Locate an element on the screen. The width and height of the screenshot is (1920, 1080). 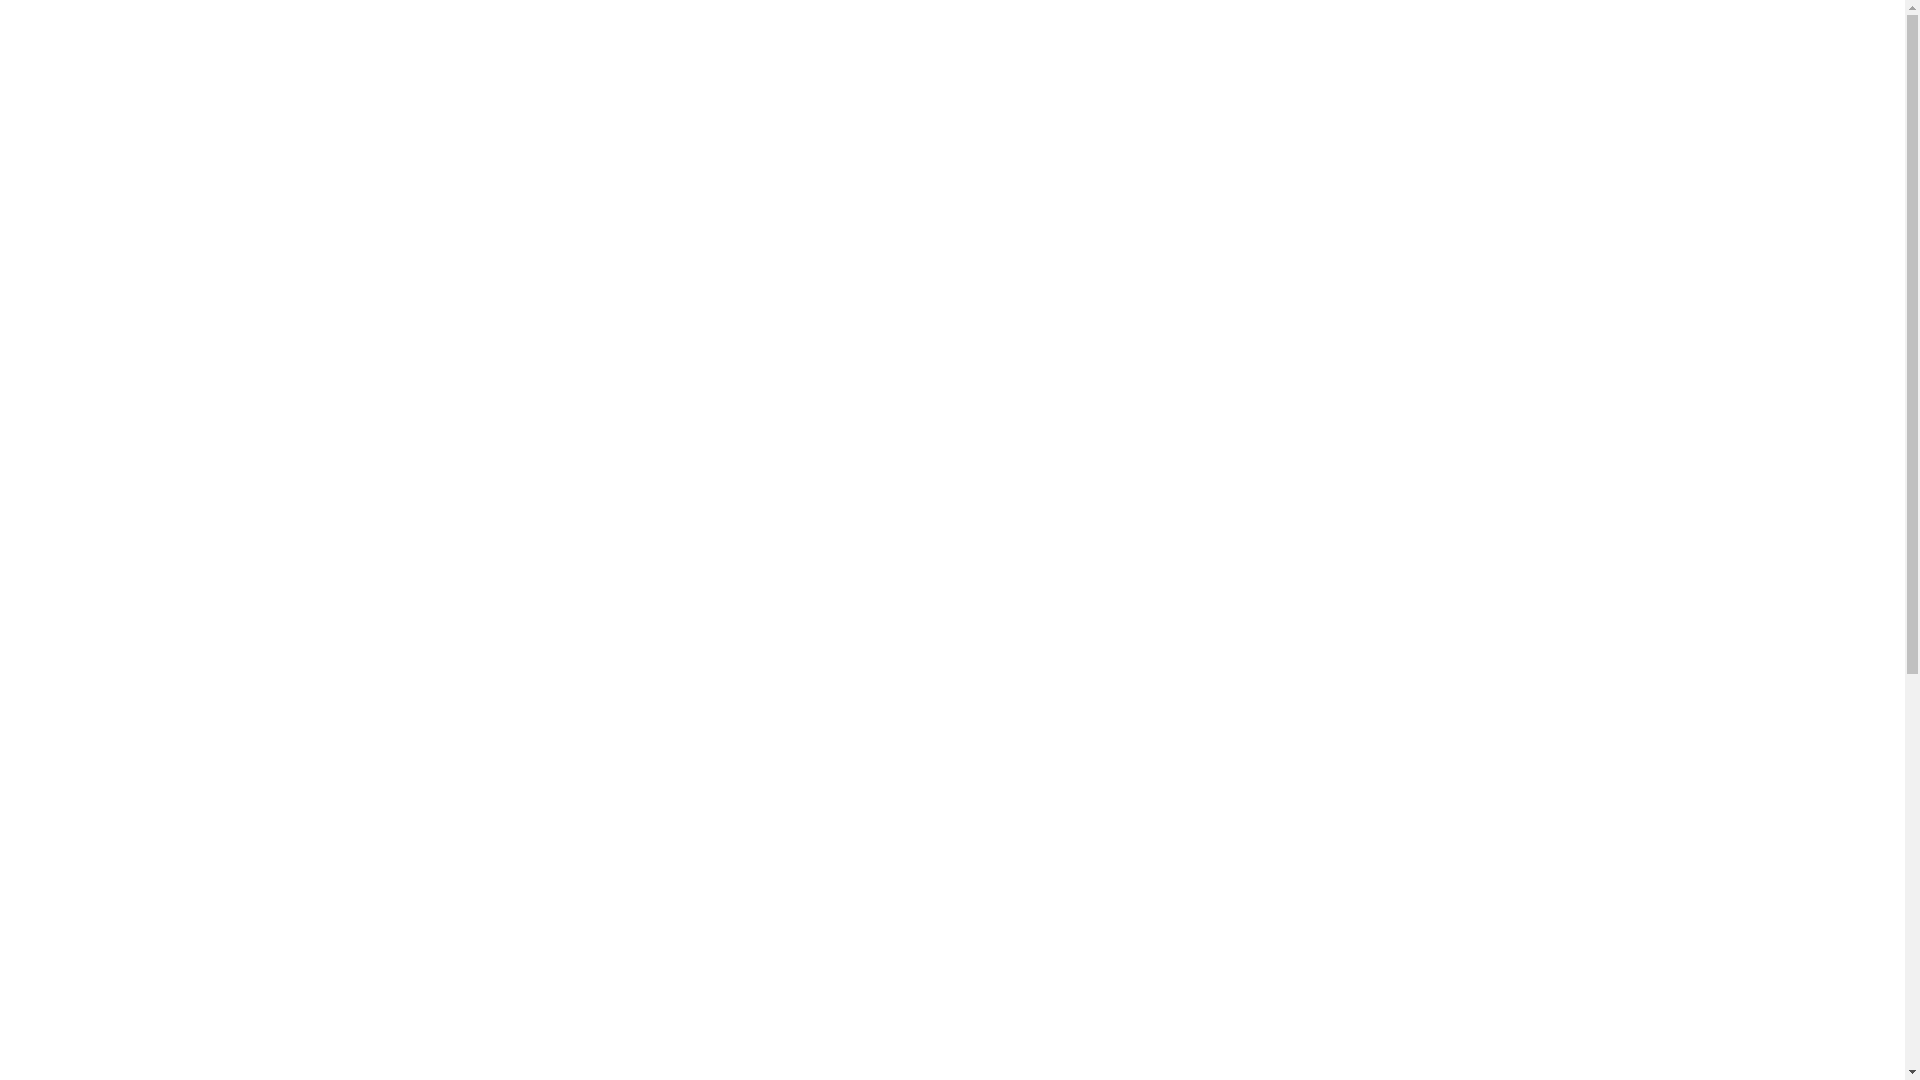
Documenten is located at coordinates (129, 820).